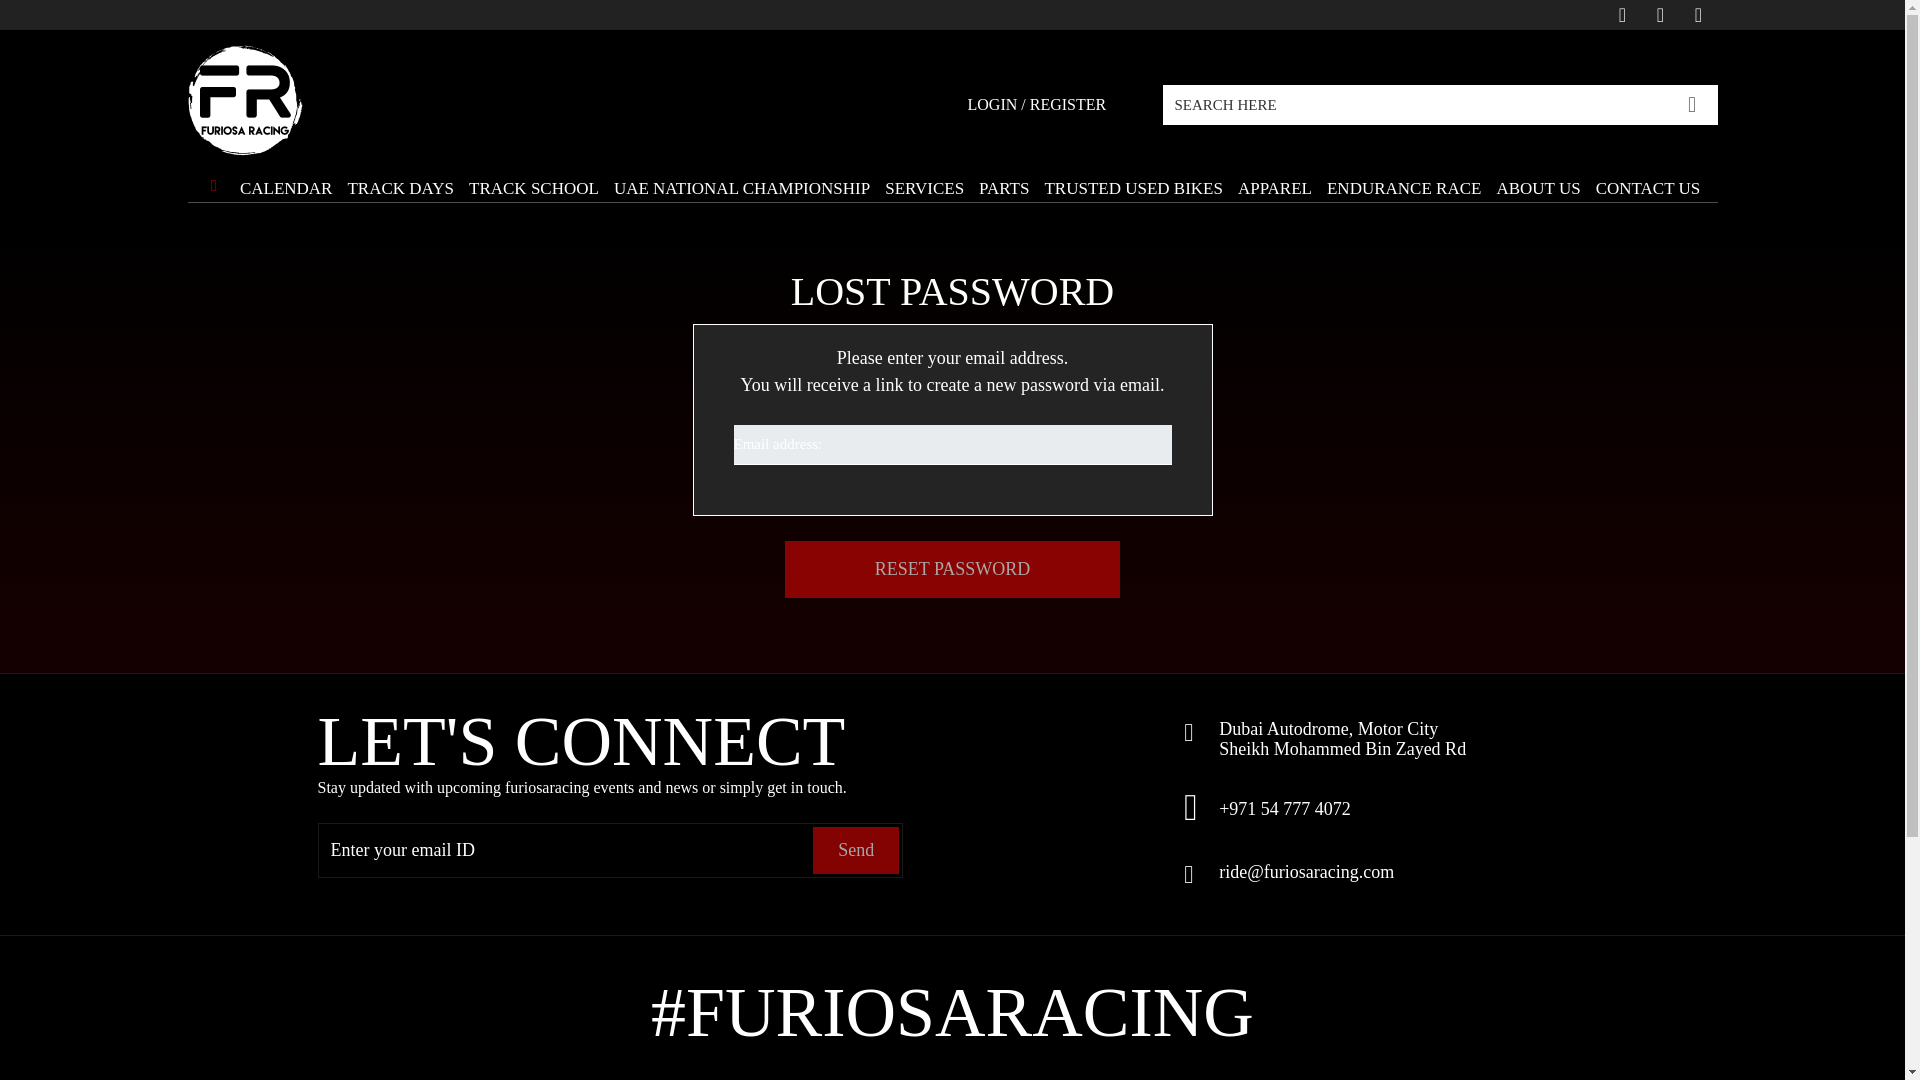 The height and width of the screenshot is (1080, 1920). What do you see at coordinates (924, 178) in the screenshot?
I see `SERVICES` at bounding box center [924, 178].